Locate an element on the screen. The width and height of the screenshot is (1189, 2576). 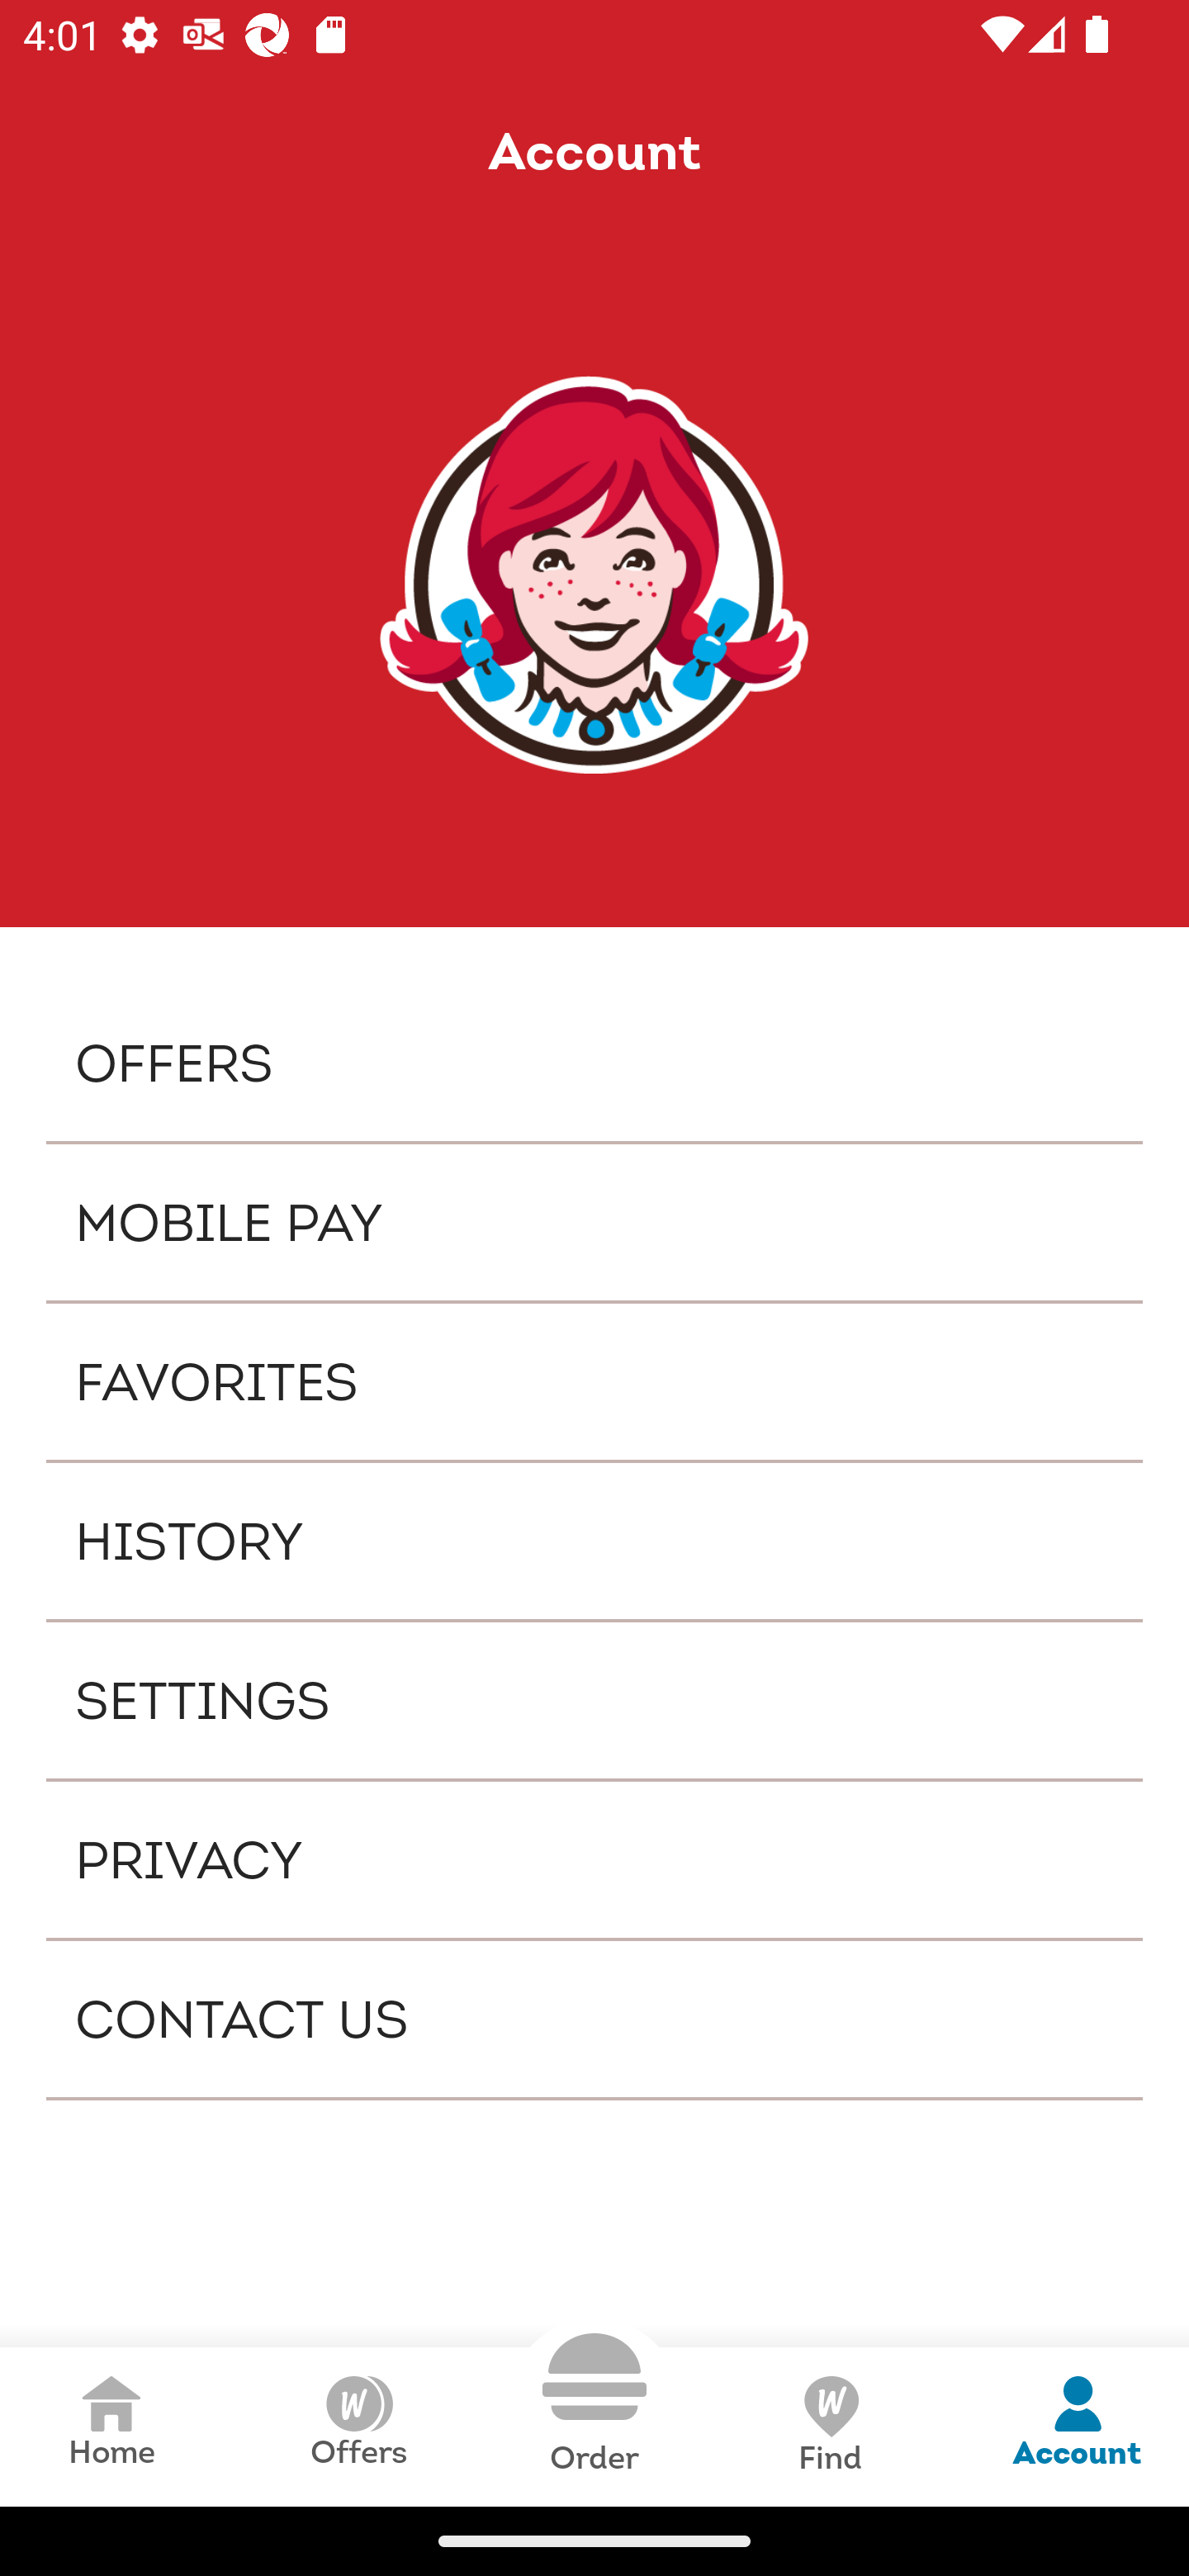
Scan,4 of 5 Find Find is located at coordinates (829, 2426).